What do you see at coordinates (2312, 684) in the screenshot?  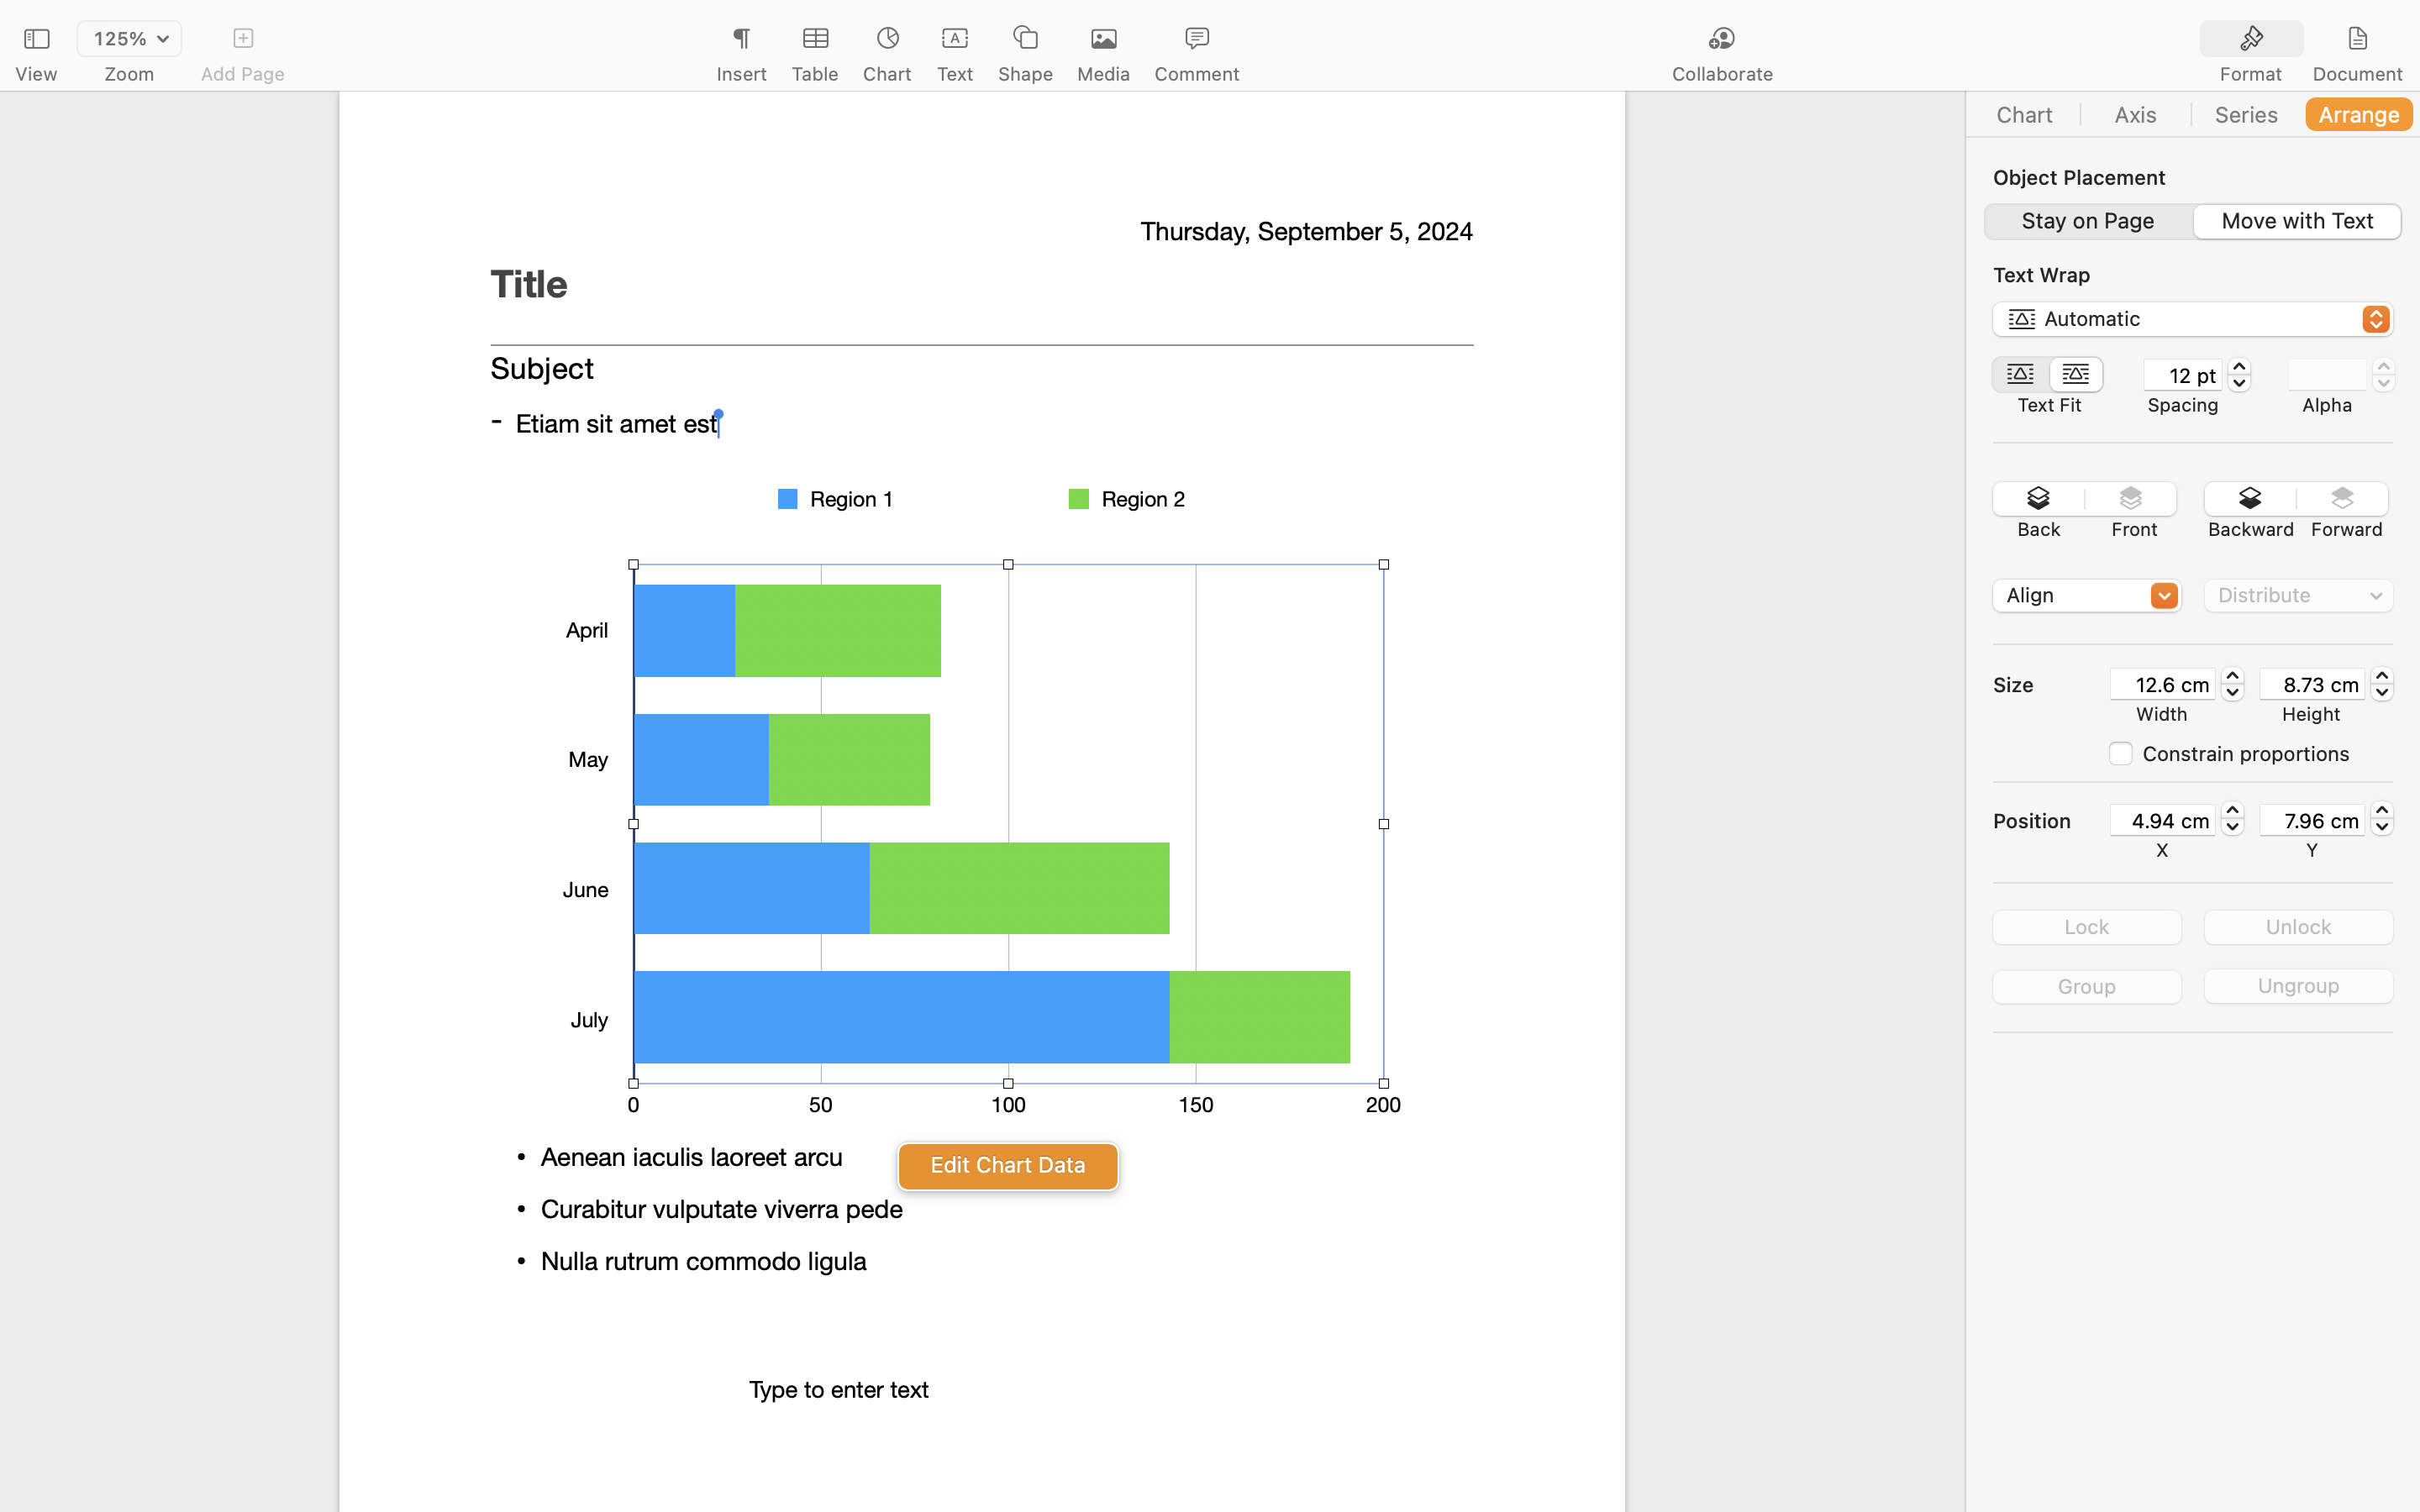 I see `8.73 cm` at bounding box center [2312, 684].